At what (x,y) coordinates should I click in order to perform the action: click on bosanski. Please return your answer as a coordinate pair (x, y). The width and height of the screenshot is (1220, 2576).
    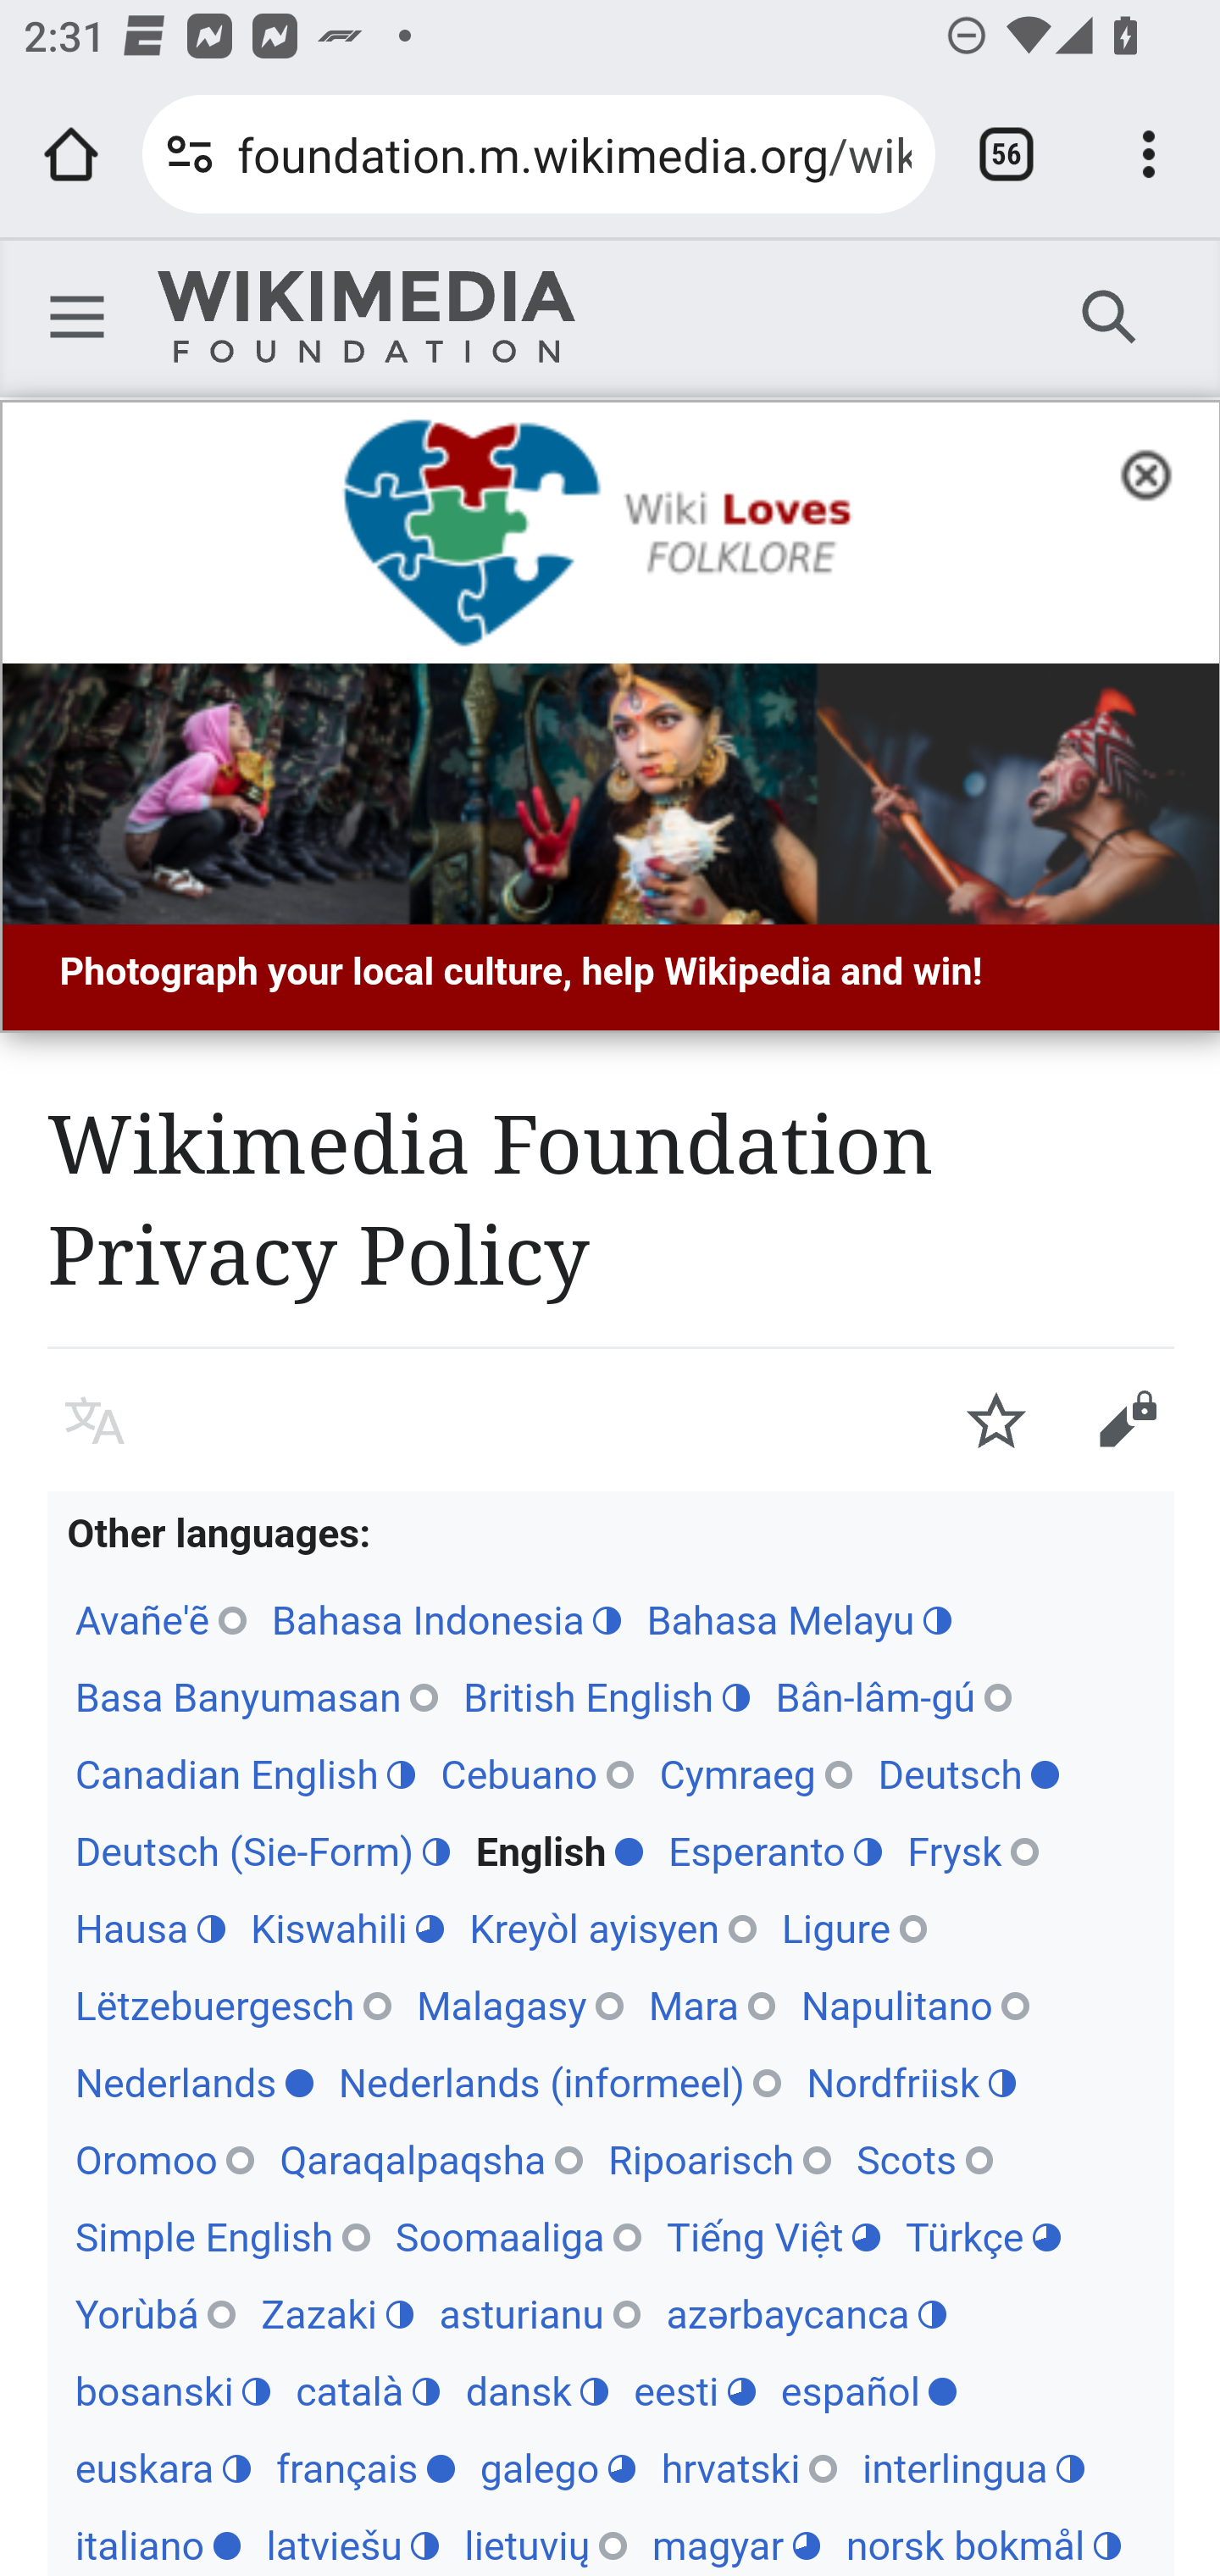
    Looking at the image, I should click on (173, 2391).